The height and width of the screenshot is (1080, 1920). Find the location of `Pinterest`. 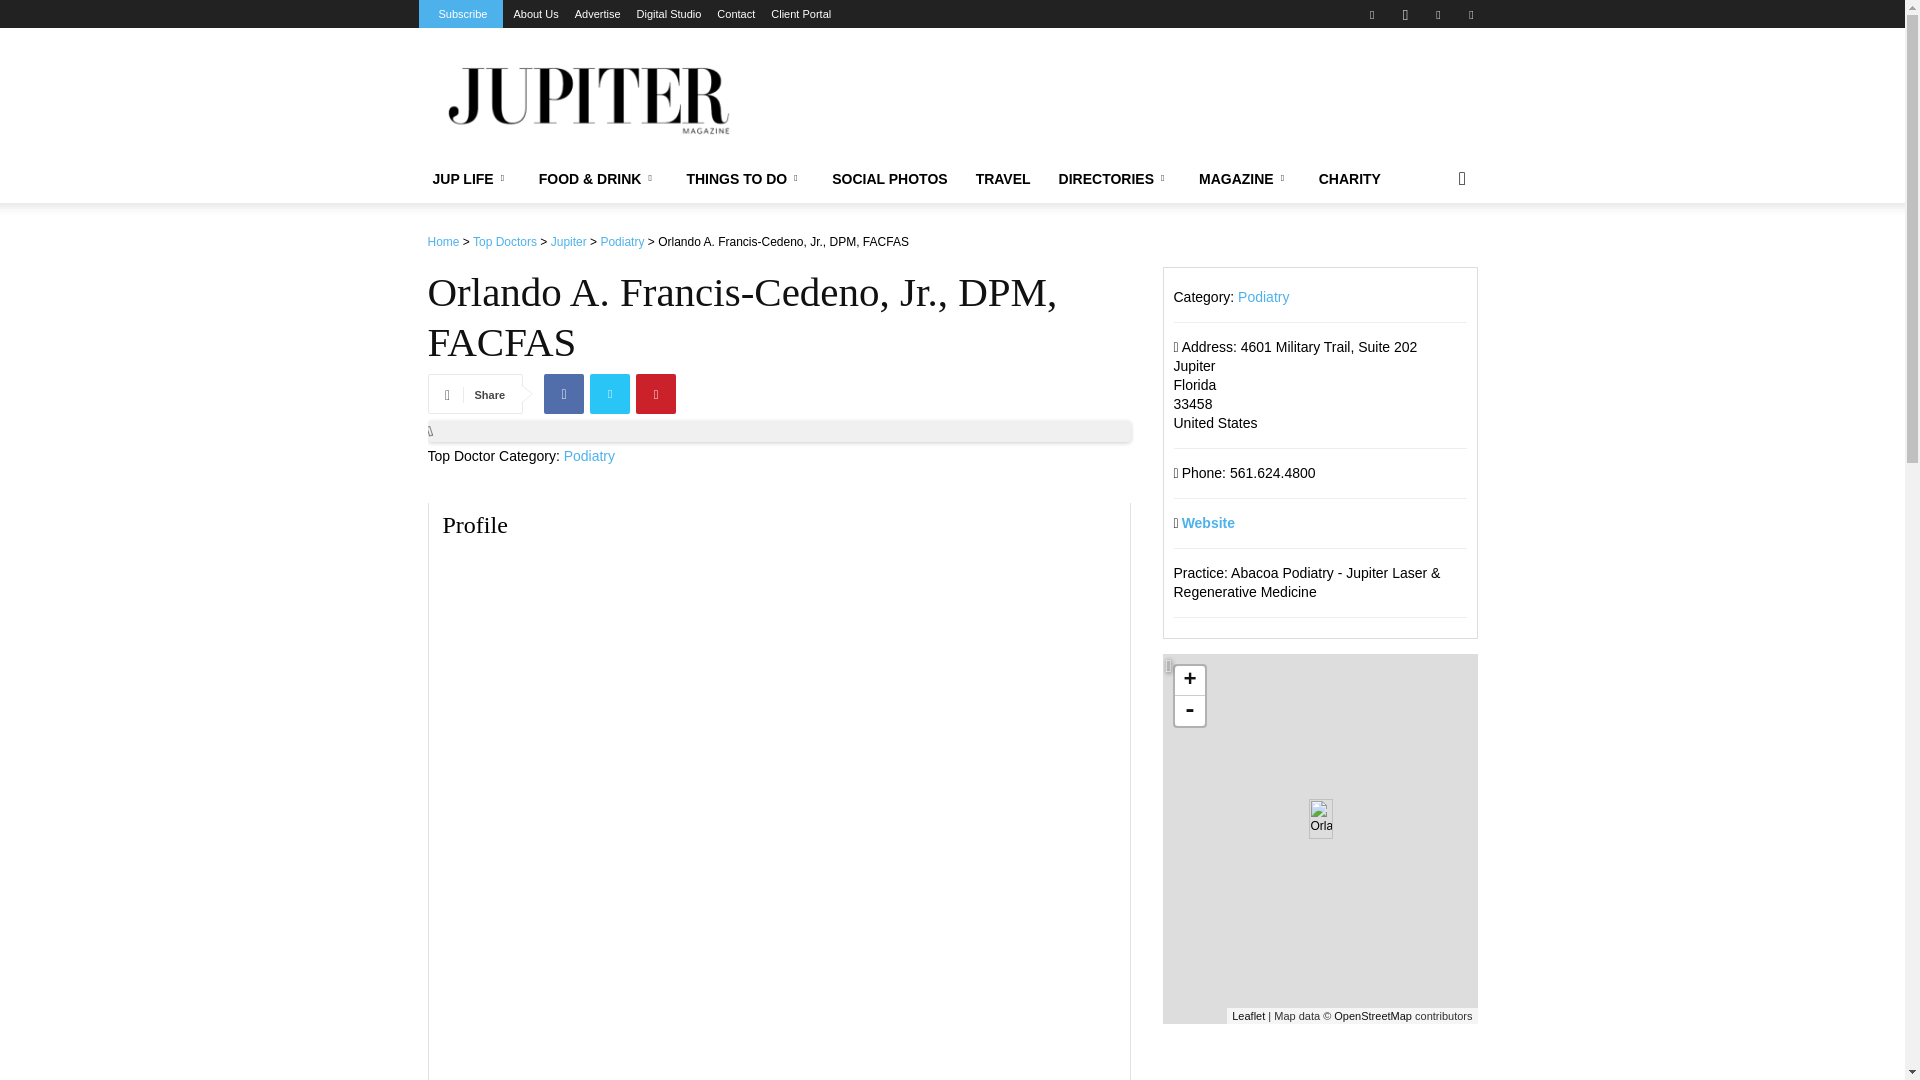

Pinterest is located at coordinates (1438, 14).